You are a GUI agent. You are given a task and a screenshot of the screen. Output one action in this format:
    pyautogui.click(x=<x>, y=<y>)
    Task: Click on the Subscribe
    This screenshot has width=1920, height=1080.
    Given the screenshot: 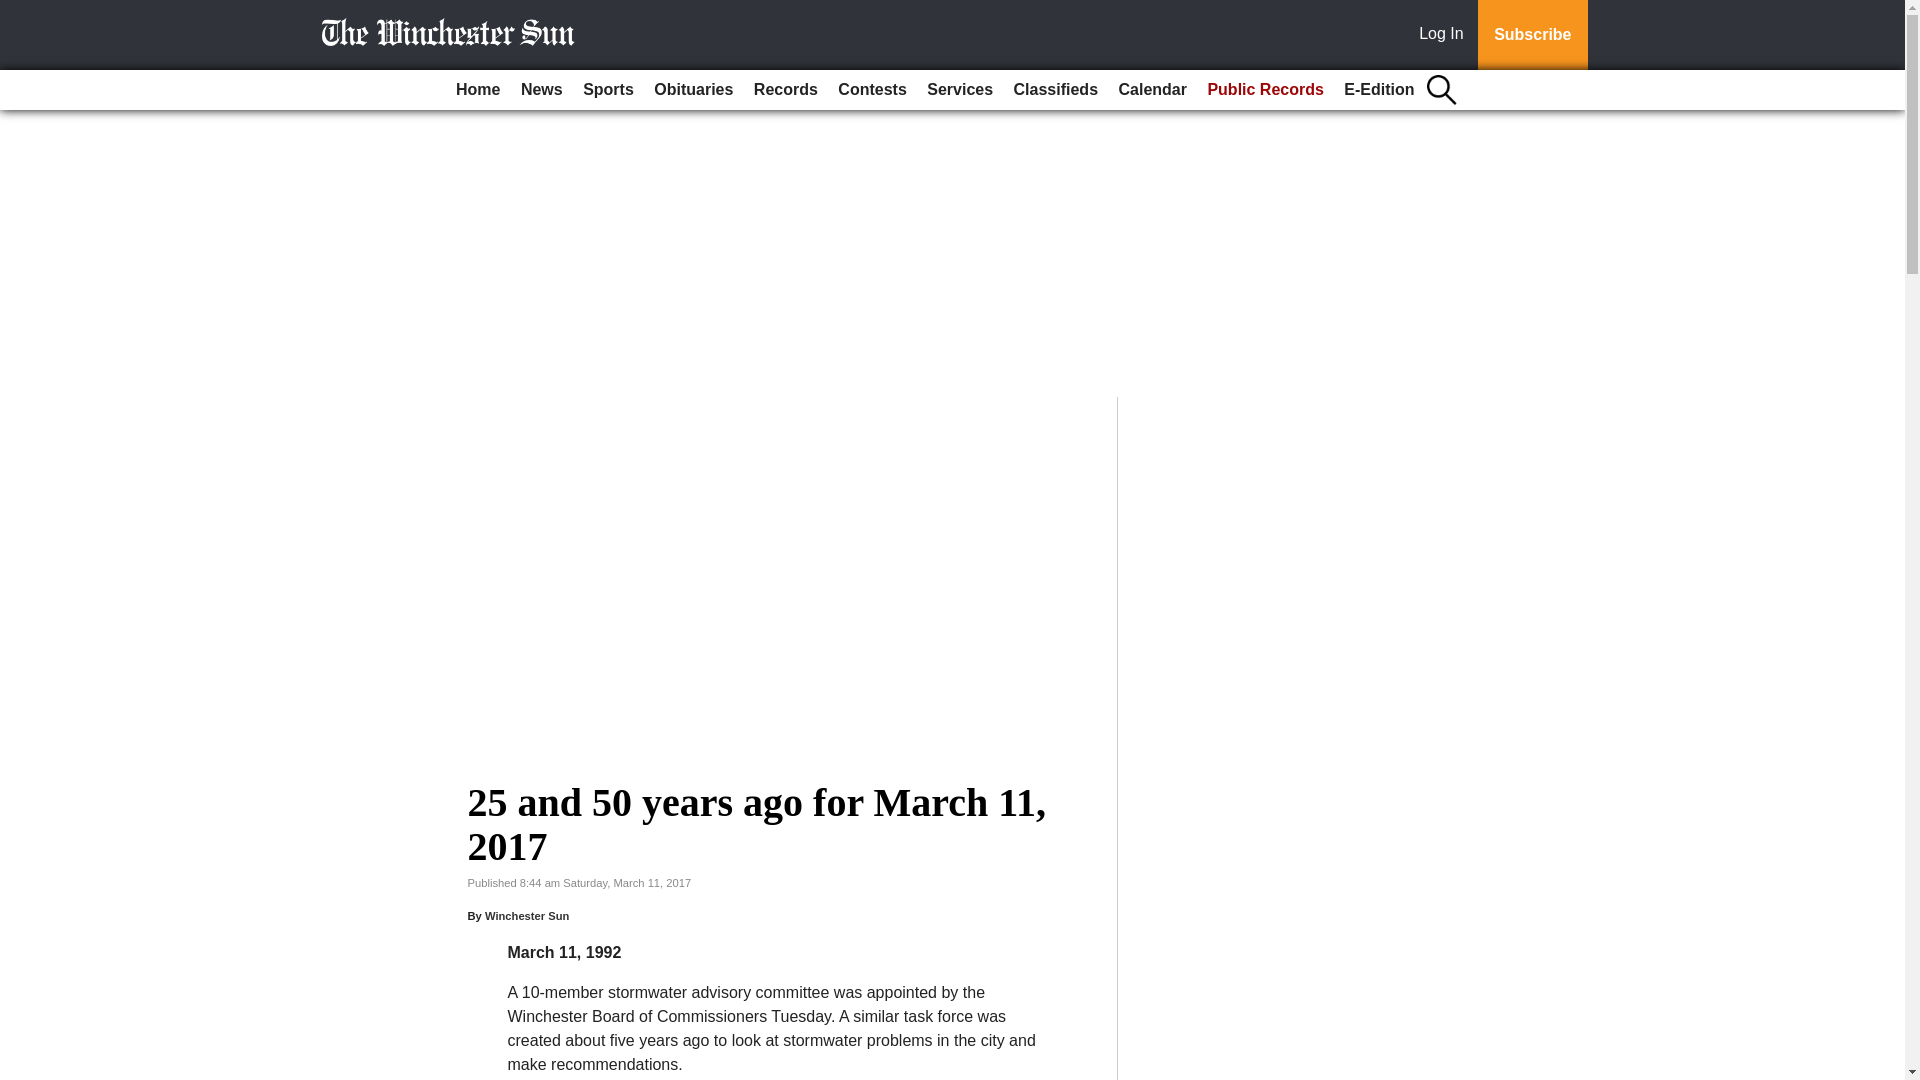 What is the action you would take?
    pyautogui.click(x=1532, y=35)
    